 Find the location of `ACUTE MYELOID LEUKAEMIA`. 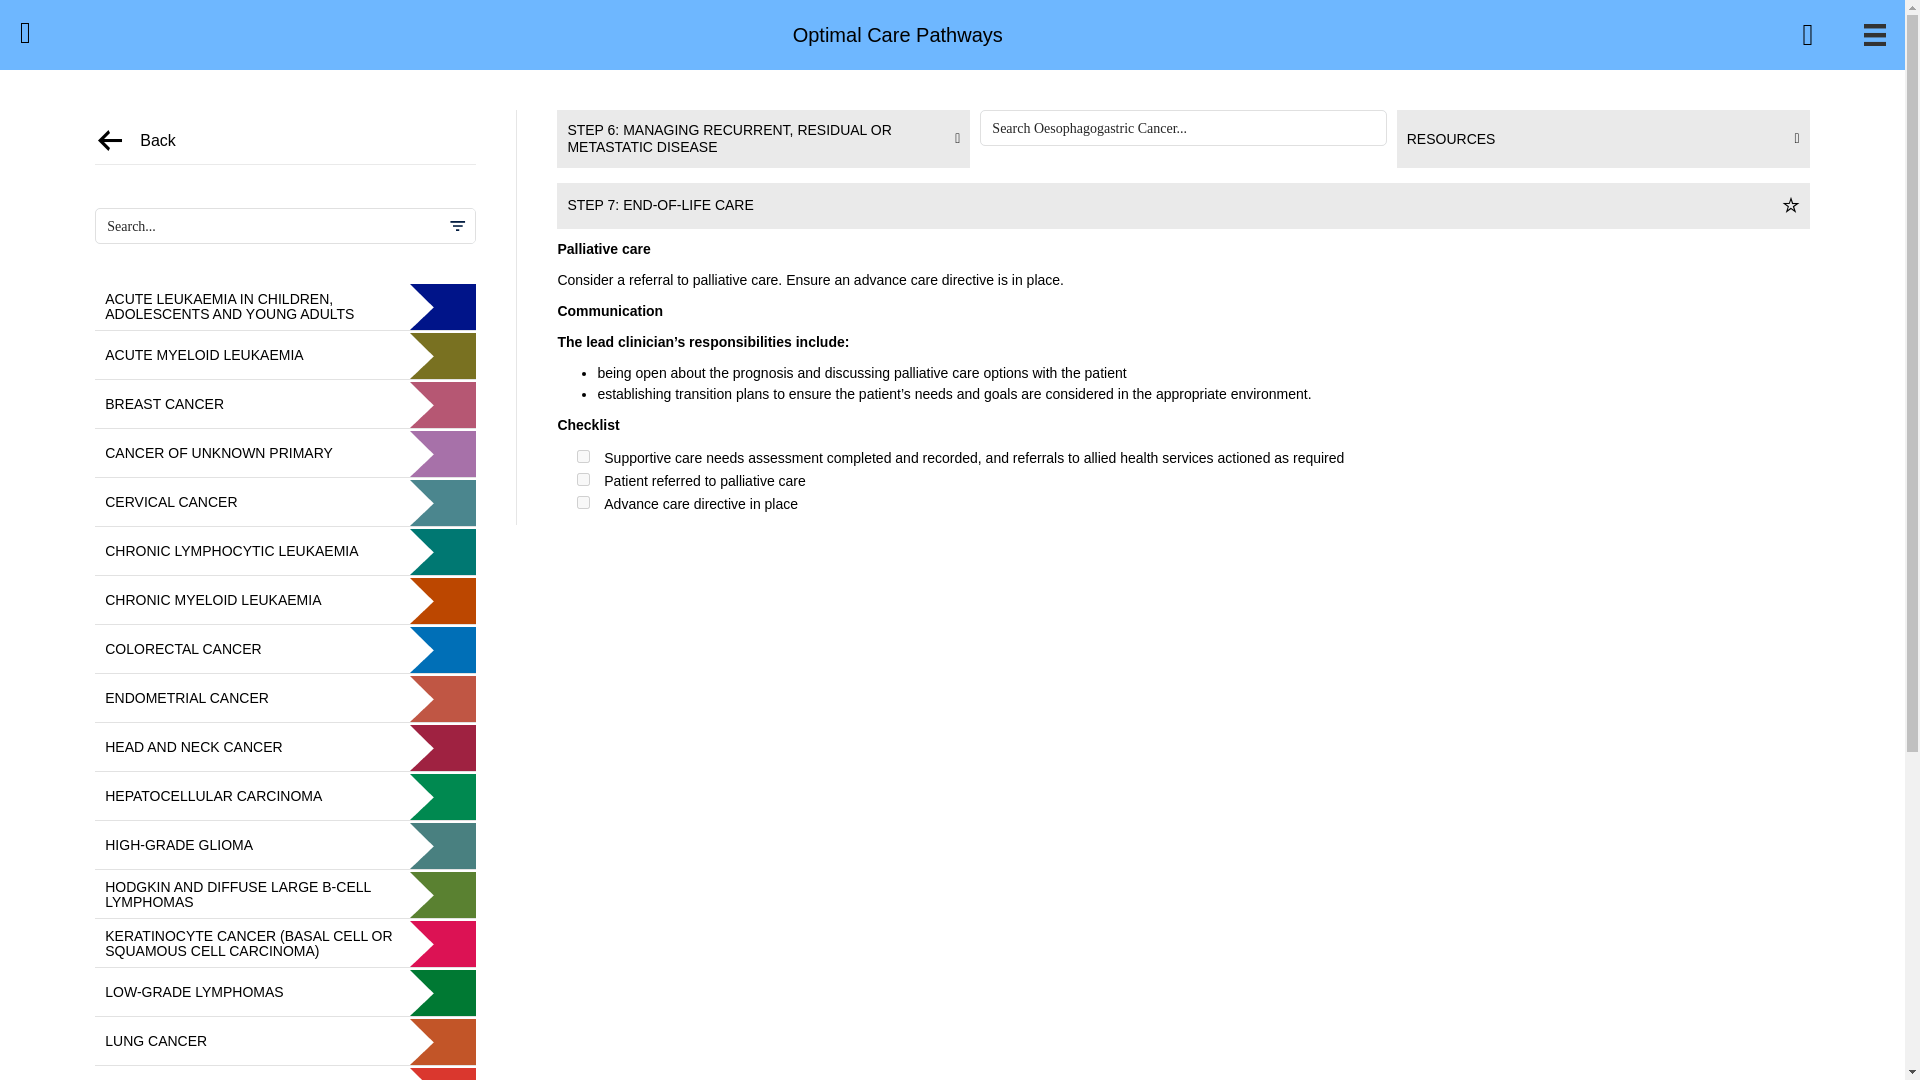

ACUTE MYELOID LEUKAEMIA is located at coordinates (285, 356).